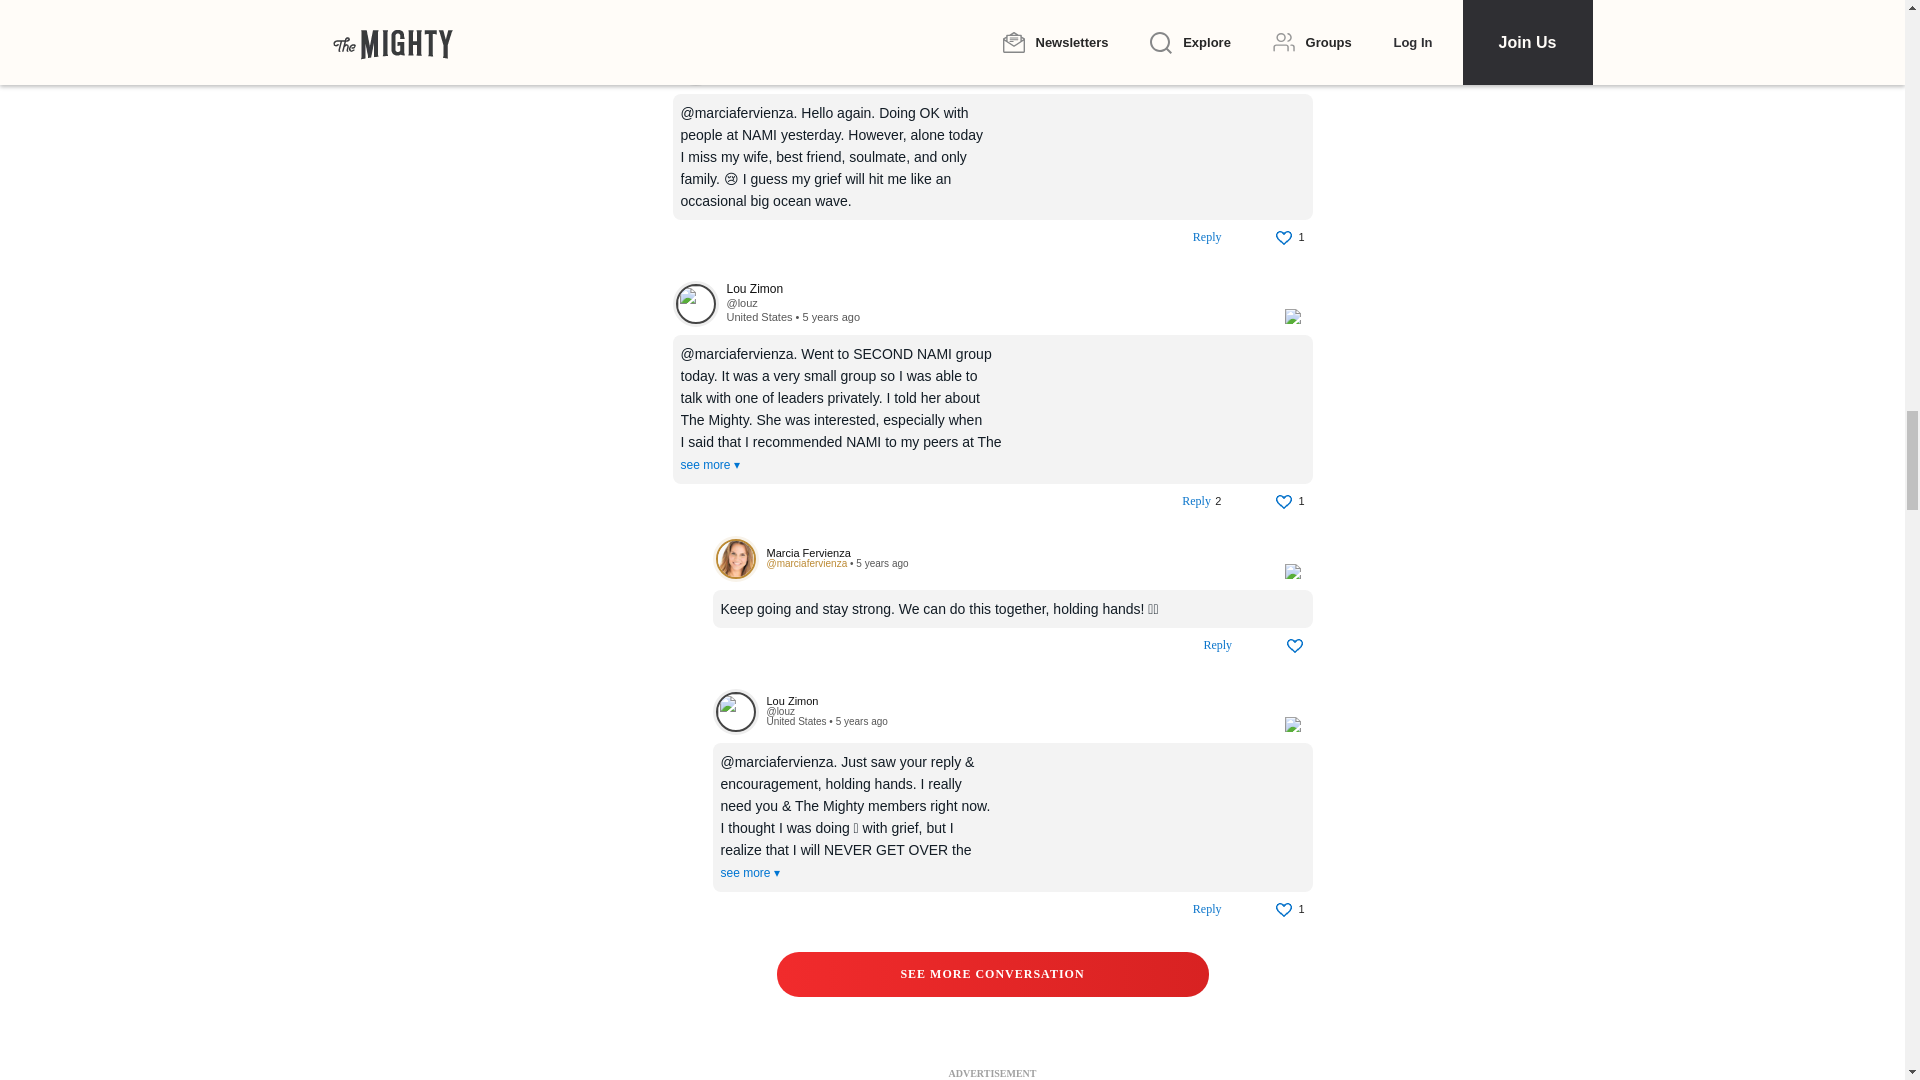  Describe the element at coordinates (1014, 553) in the screenshot. I see `View their profile` at that location.